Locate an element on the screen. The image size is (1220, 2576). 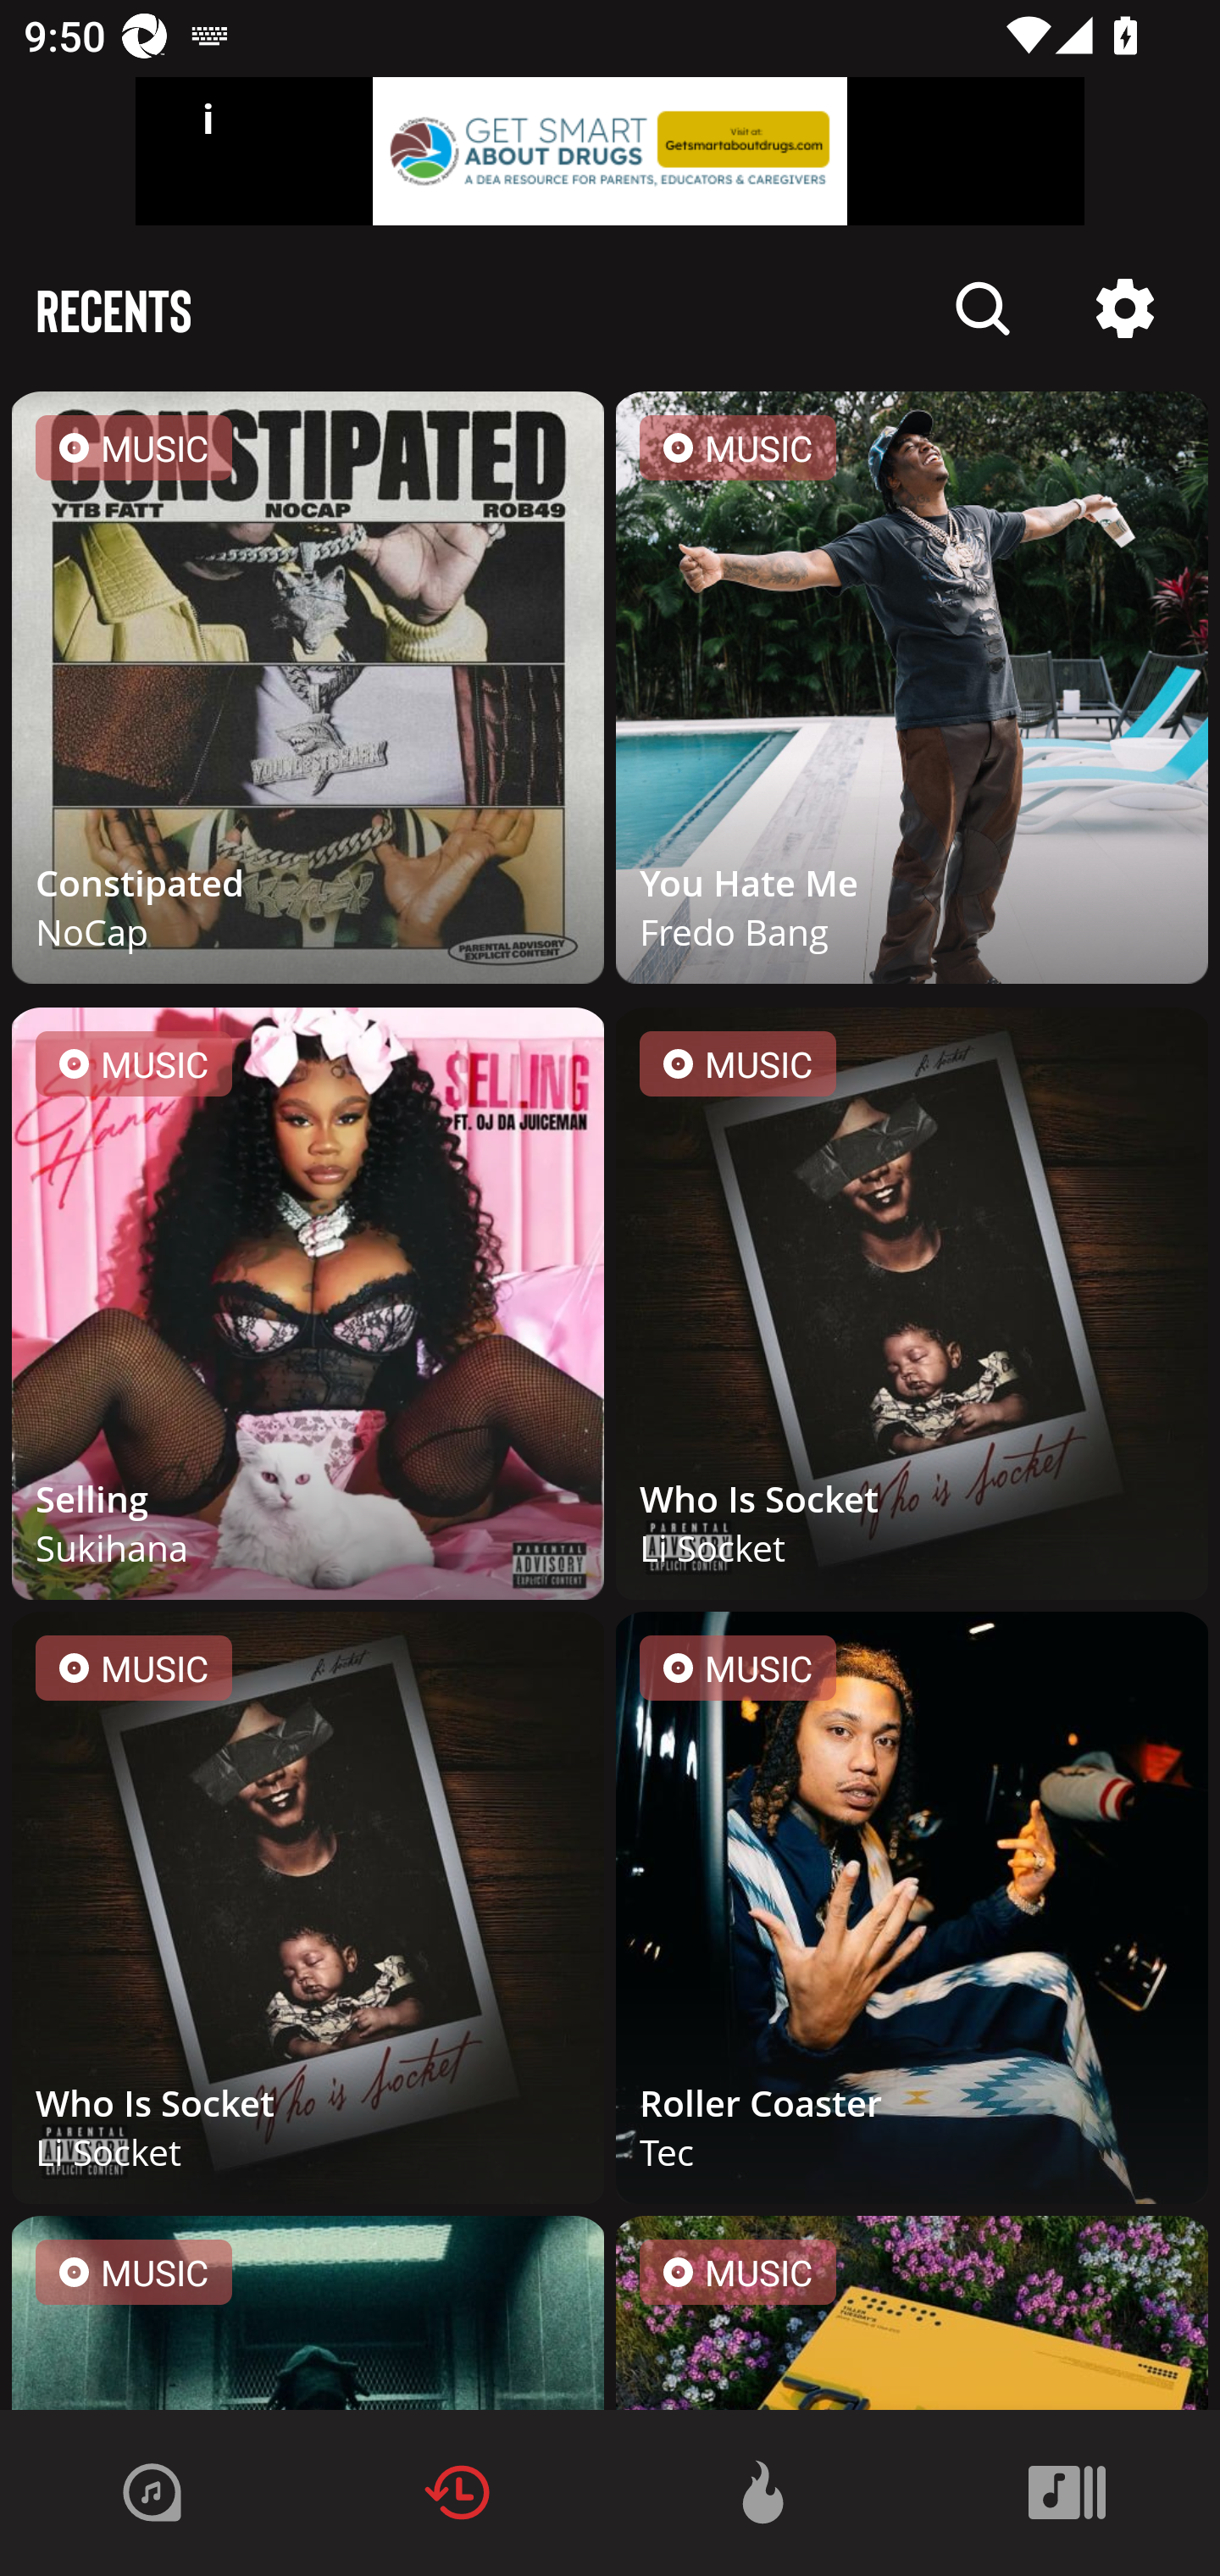
MUSIC Roller Coaster Tec is located at coordinates (912, 1913).